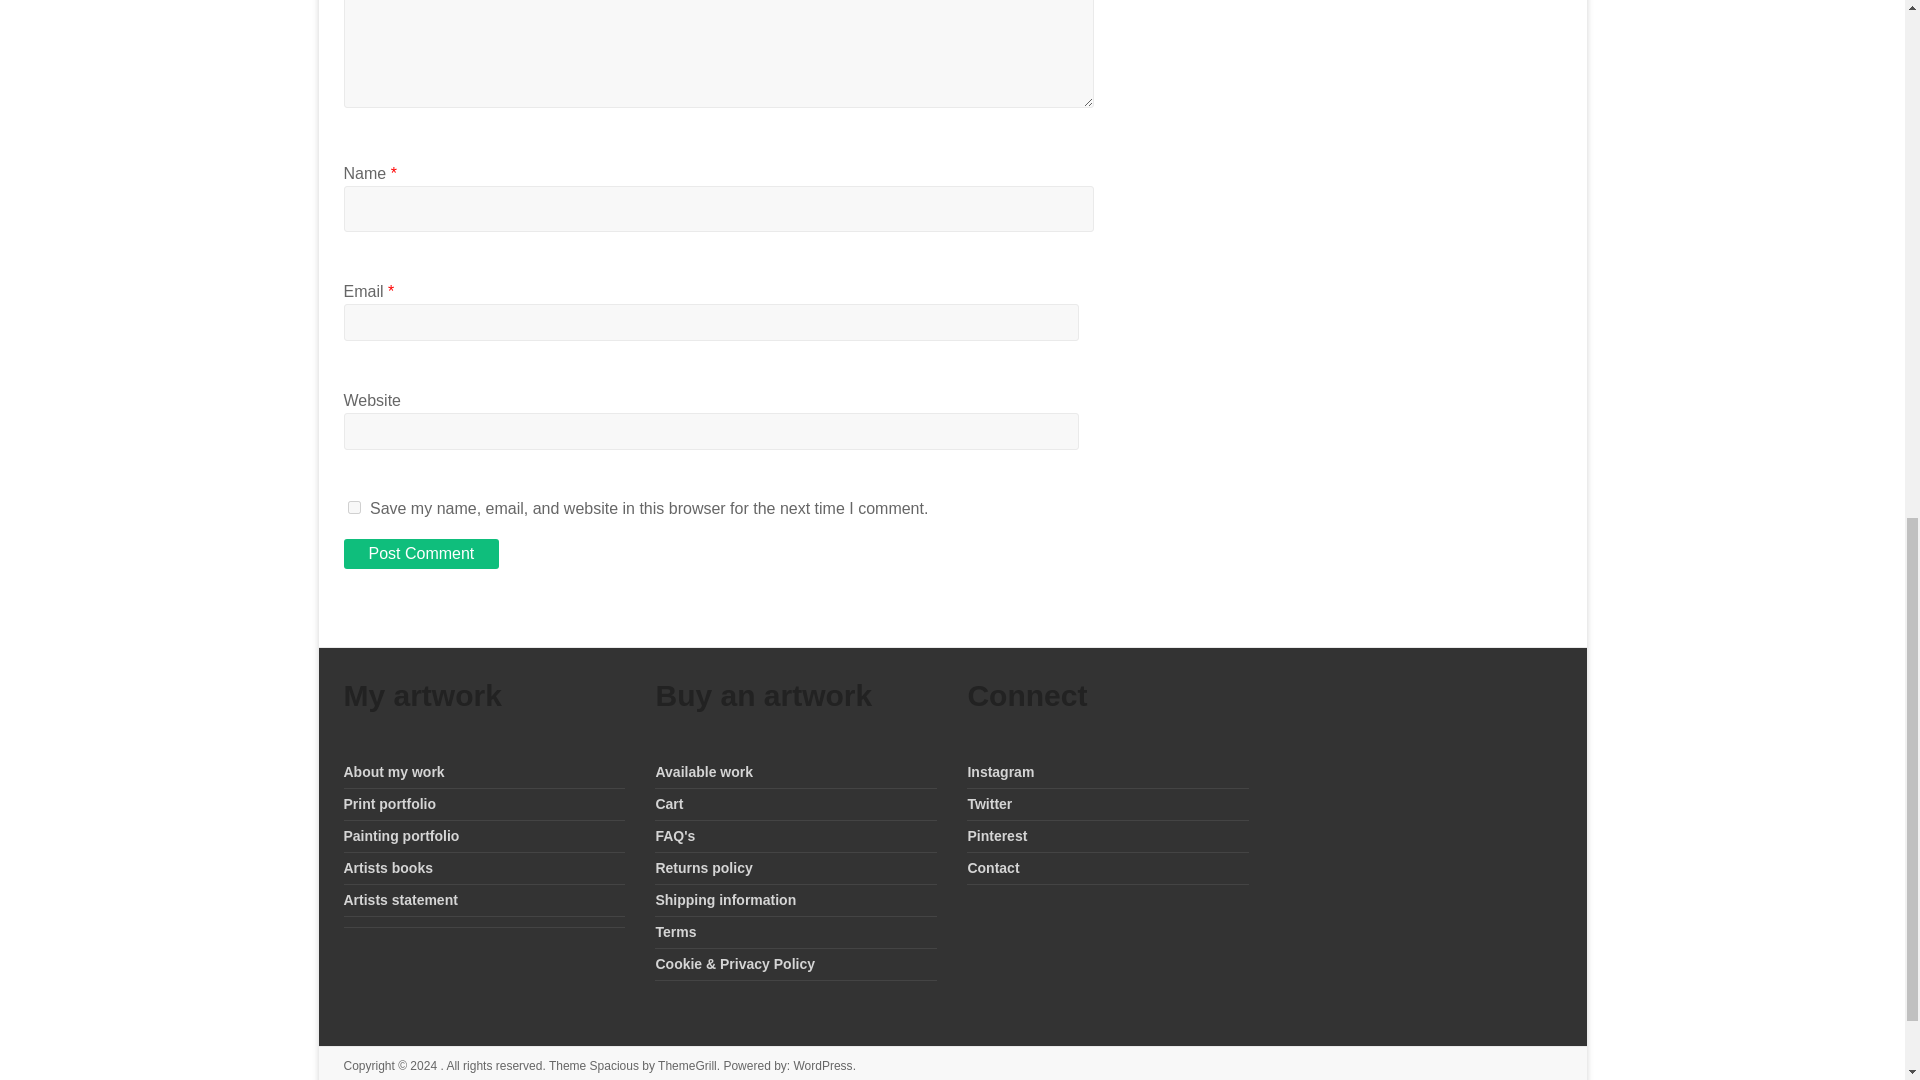 This screenshot has width=1920, height=1080. I want to click on About my work, so click(394, 771).